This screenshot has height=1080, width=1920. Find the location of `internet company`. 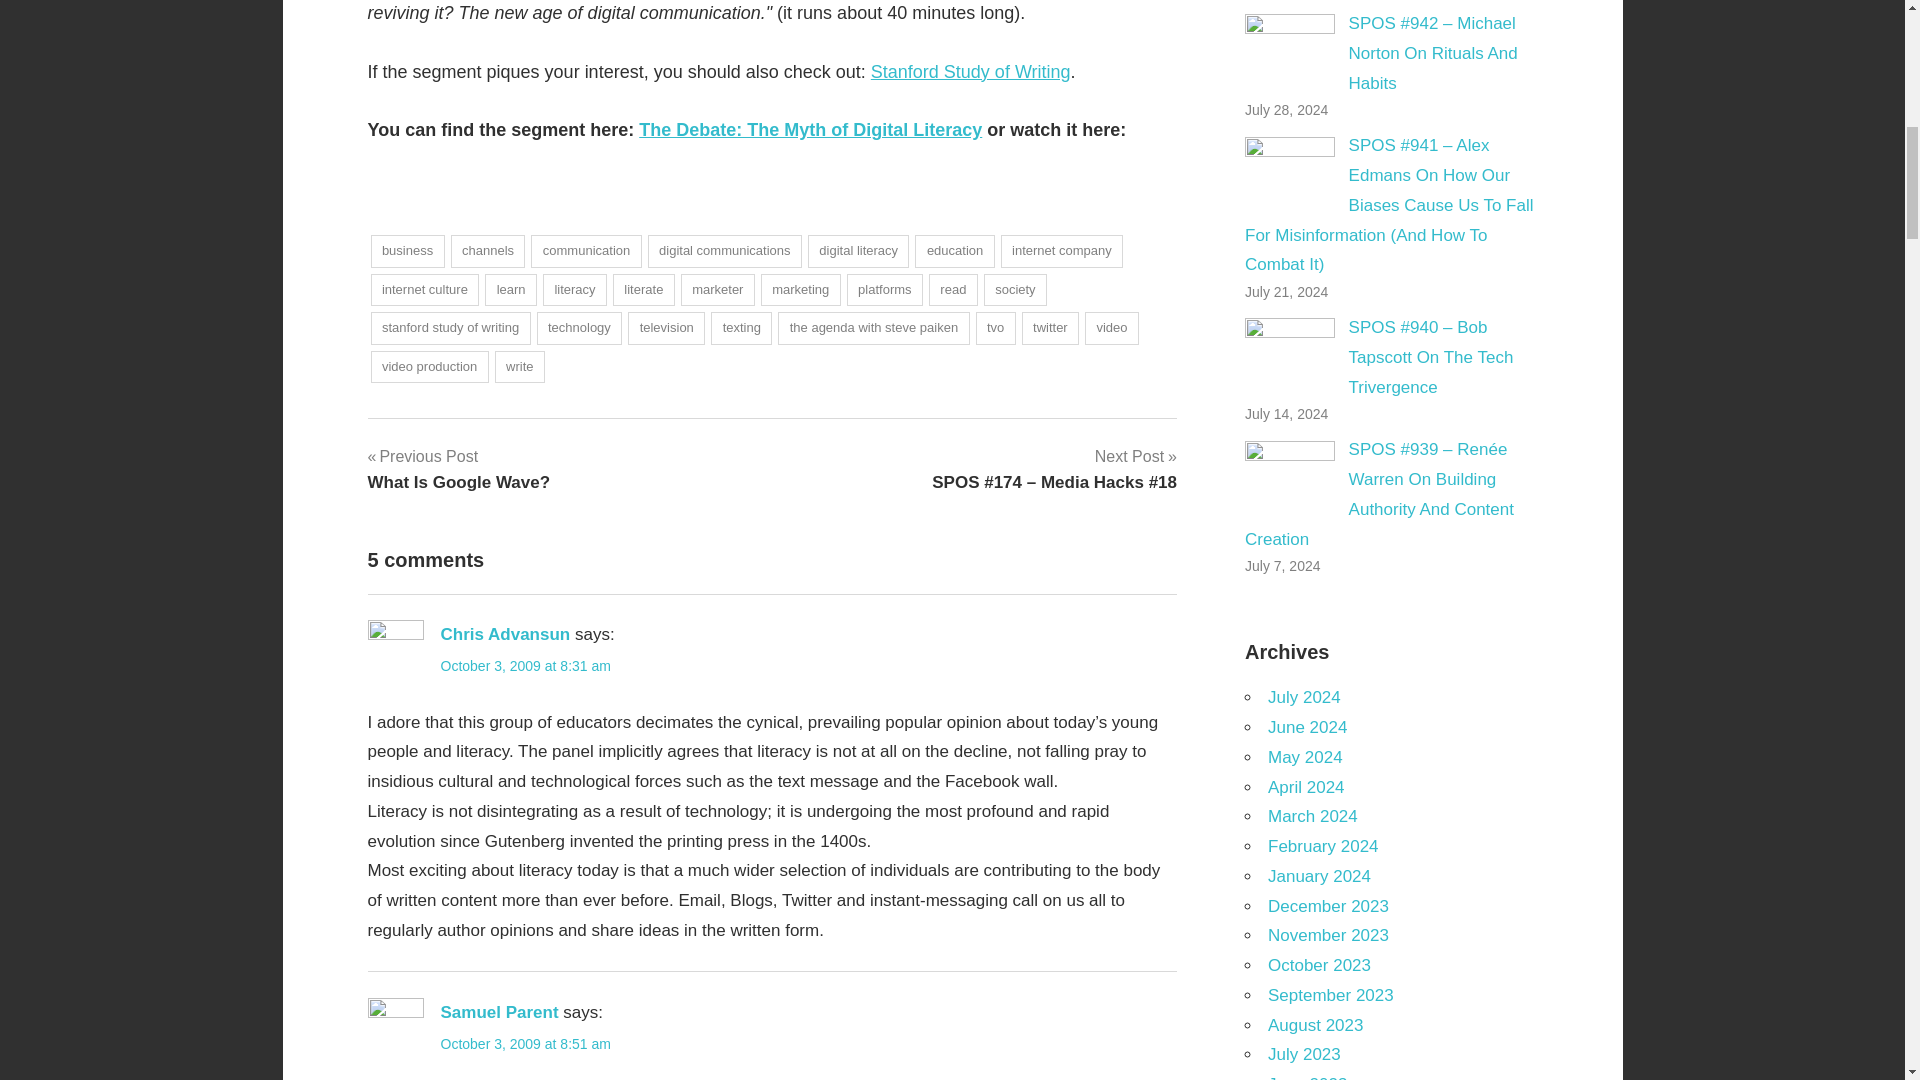

internet company is located at coordinates (1062, 251).